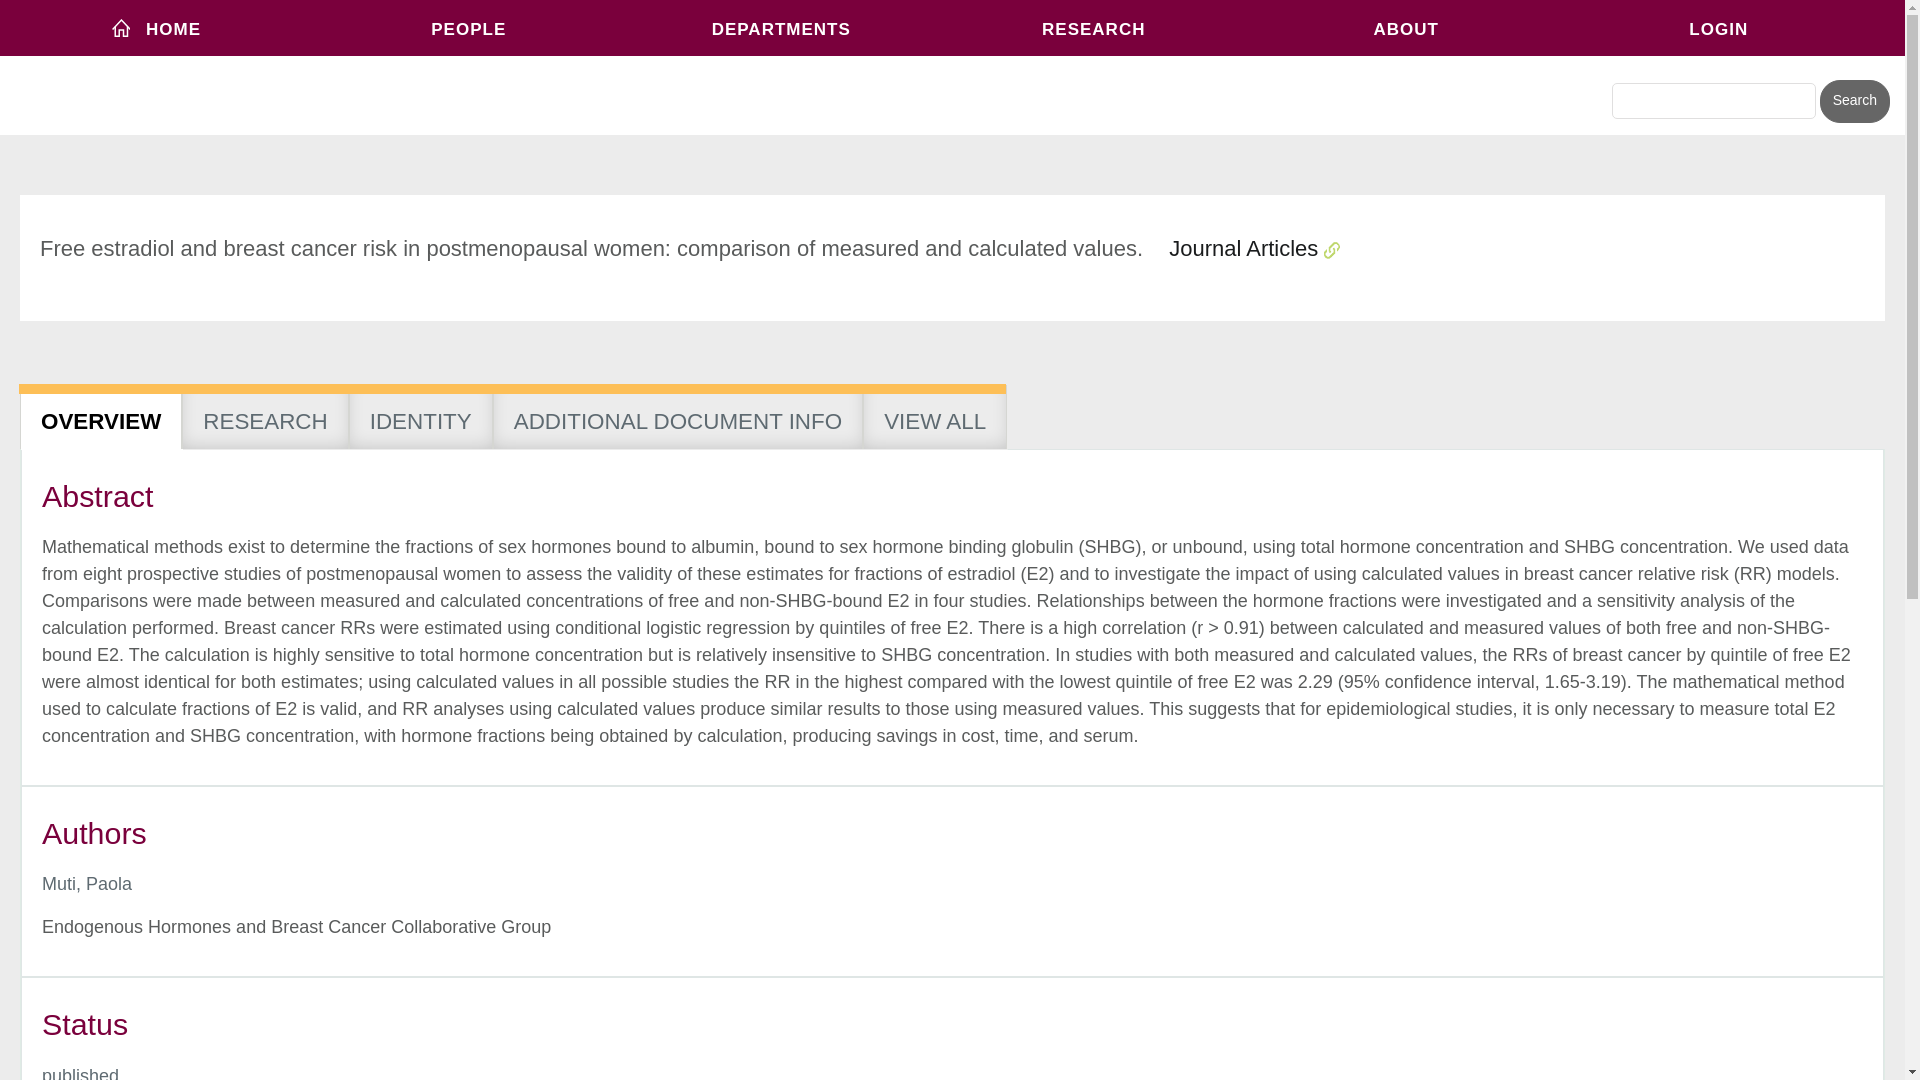 The image size is (1920, 1080). Describe the element at coordinates (1719, 28) in the screenshot. I see `LOGIN` at that location.